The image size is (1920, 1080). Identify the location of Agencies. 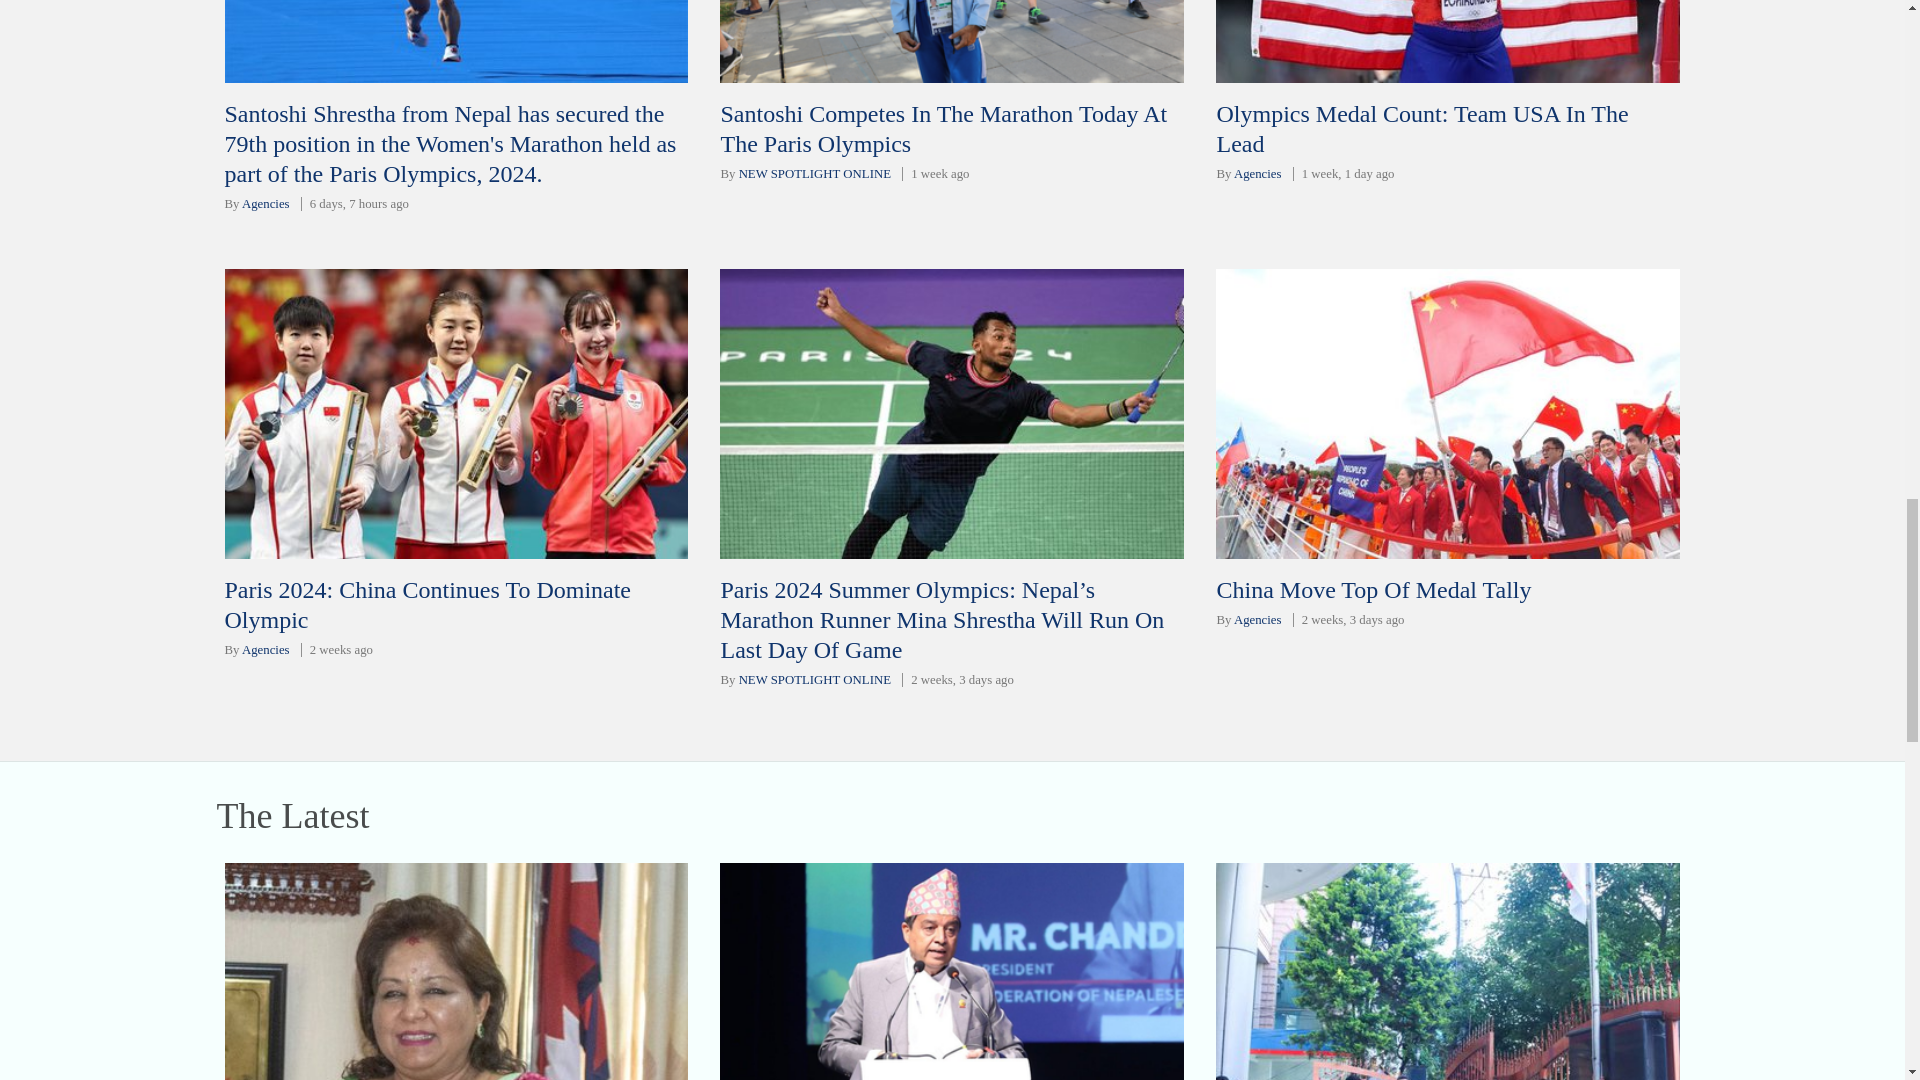
(1258, 174).